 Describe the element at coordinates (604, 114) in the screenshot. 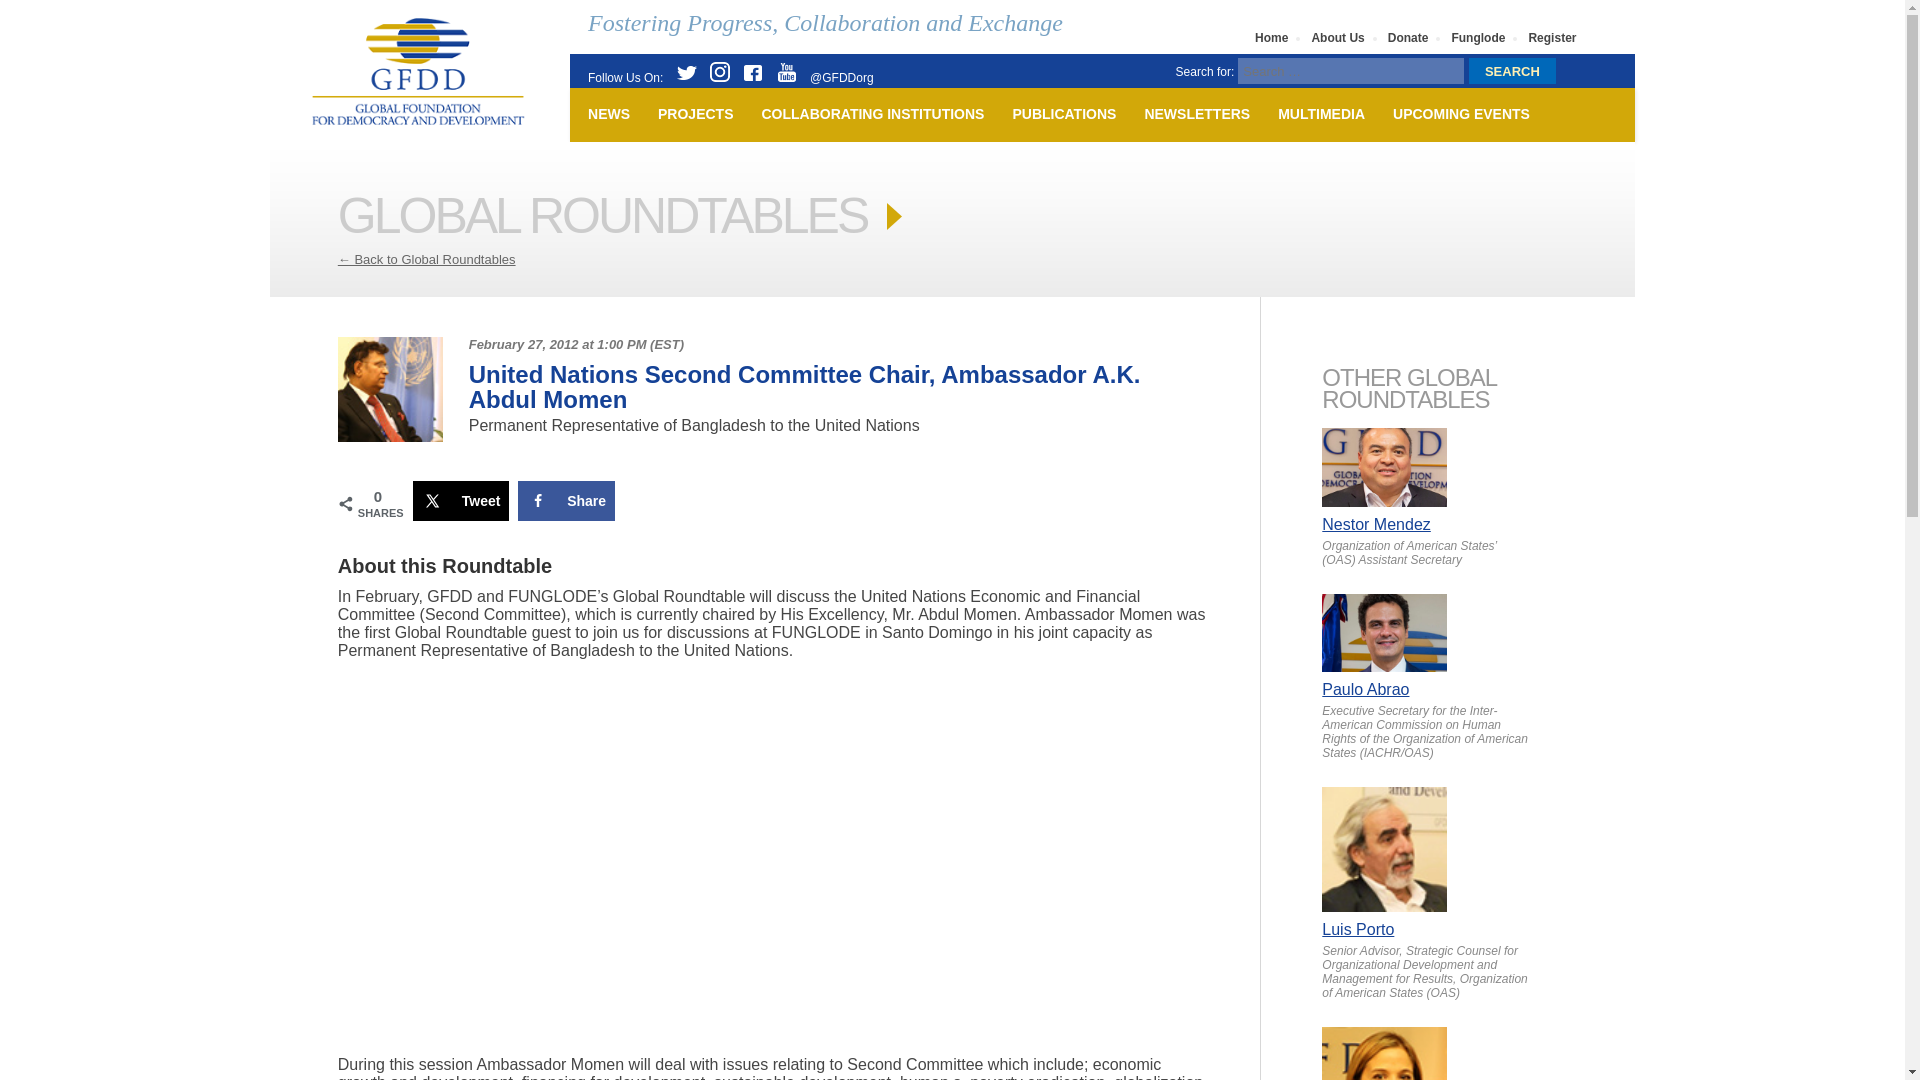

I see `NEWS` at that location.